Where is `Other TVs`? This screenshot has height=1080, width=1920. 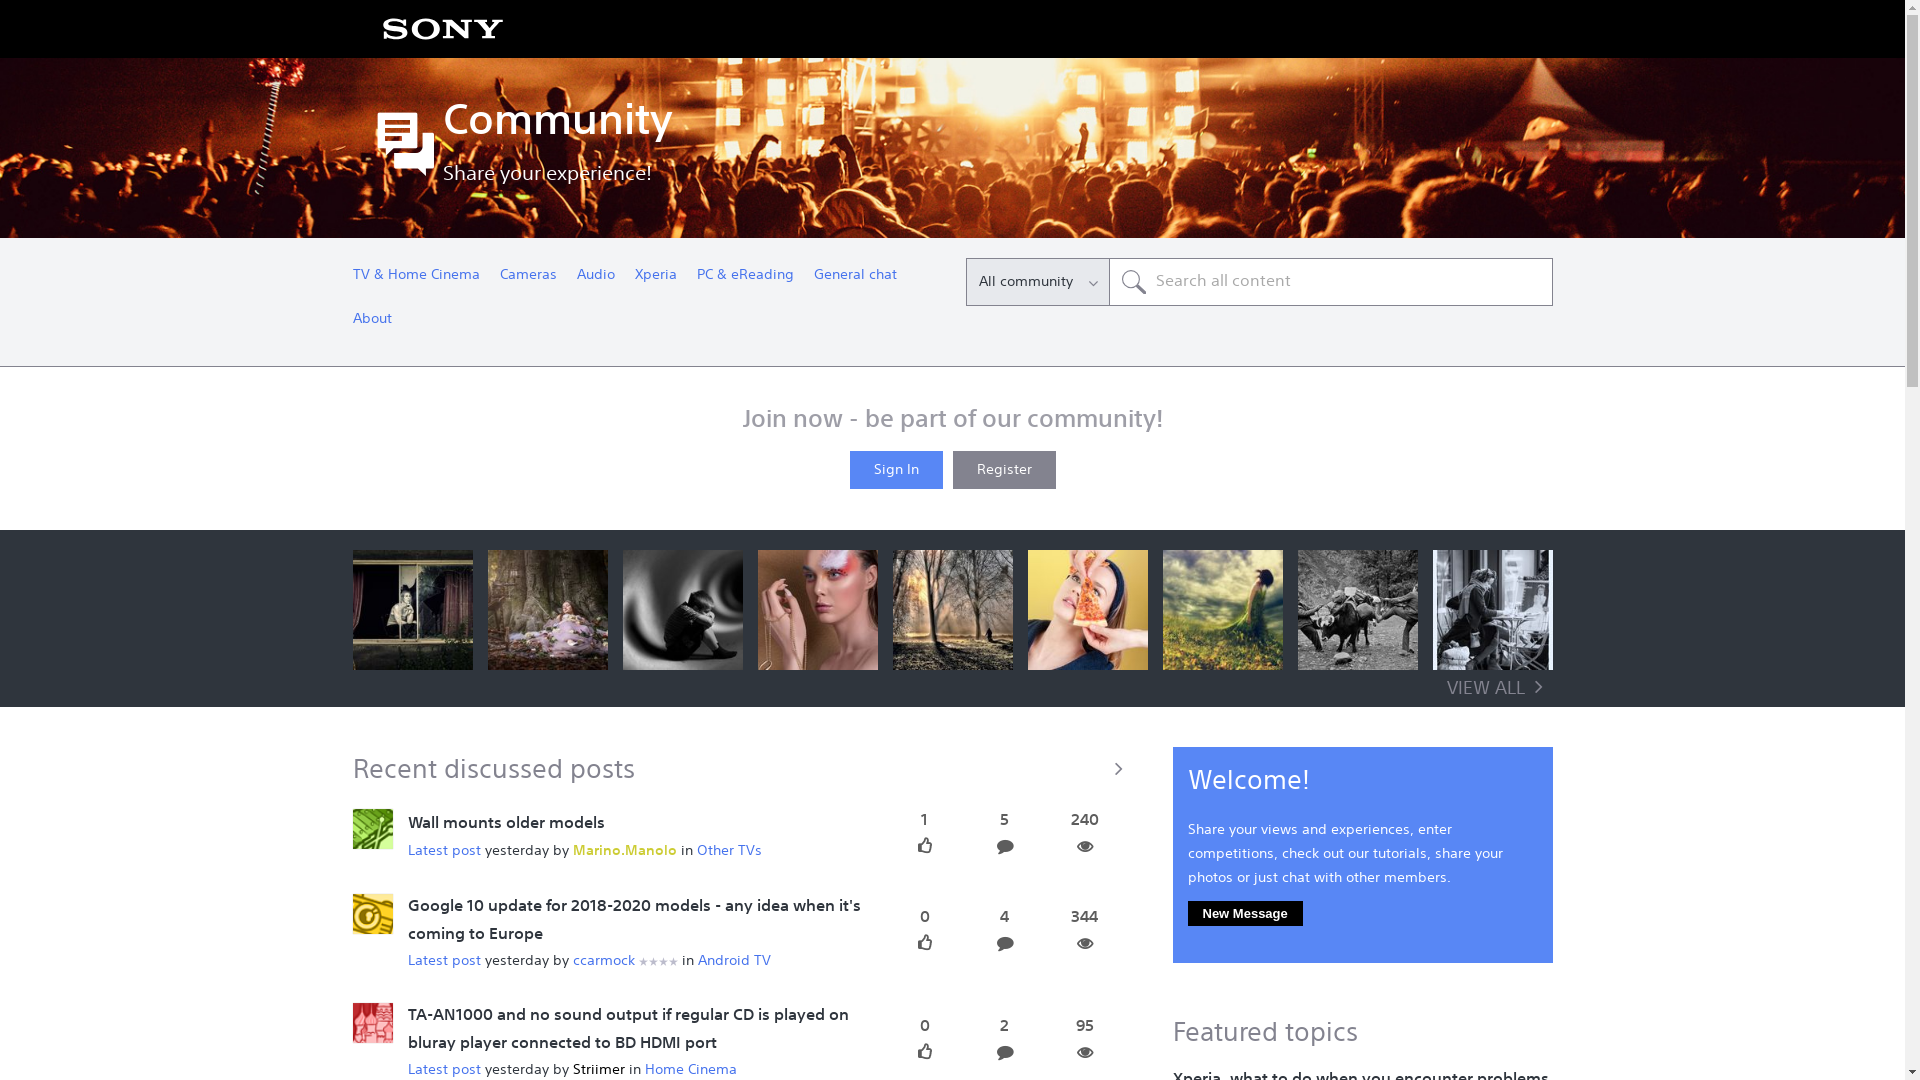 Other TVs is located at coordinates (728, 851).